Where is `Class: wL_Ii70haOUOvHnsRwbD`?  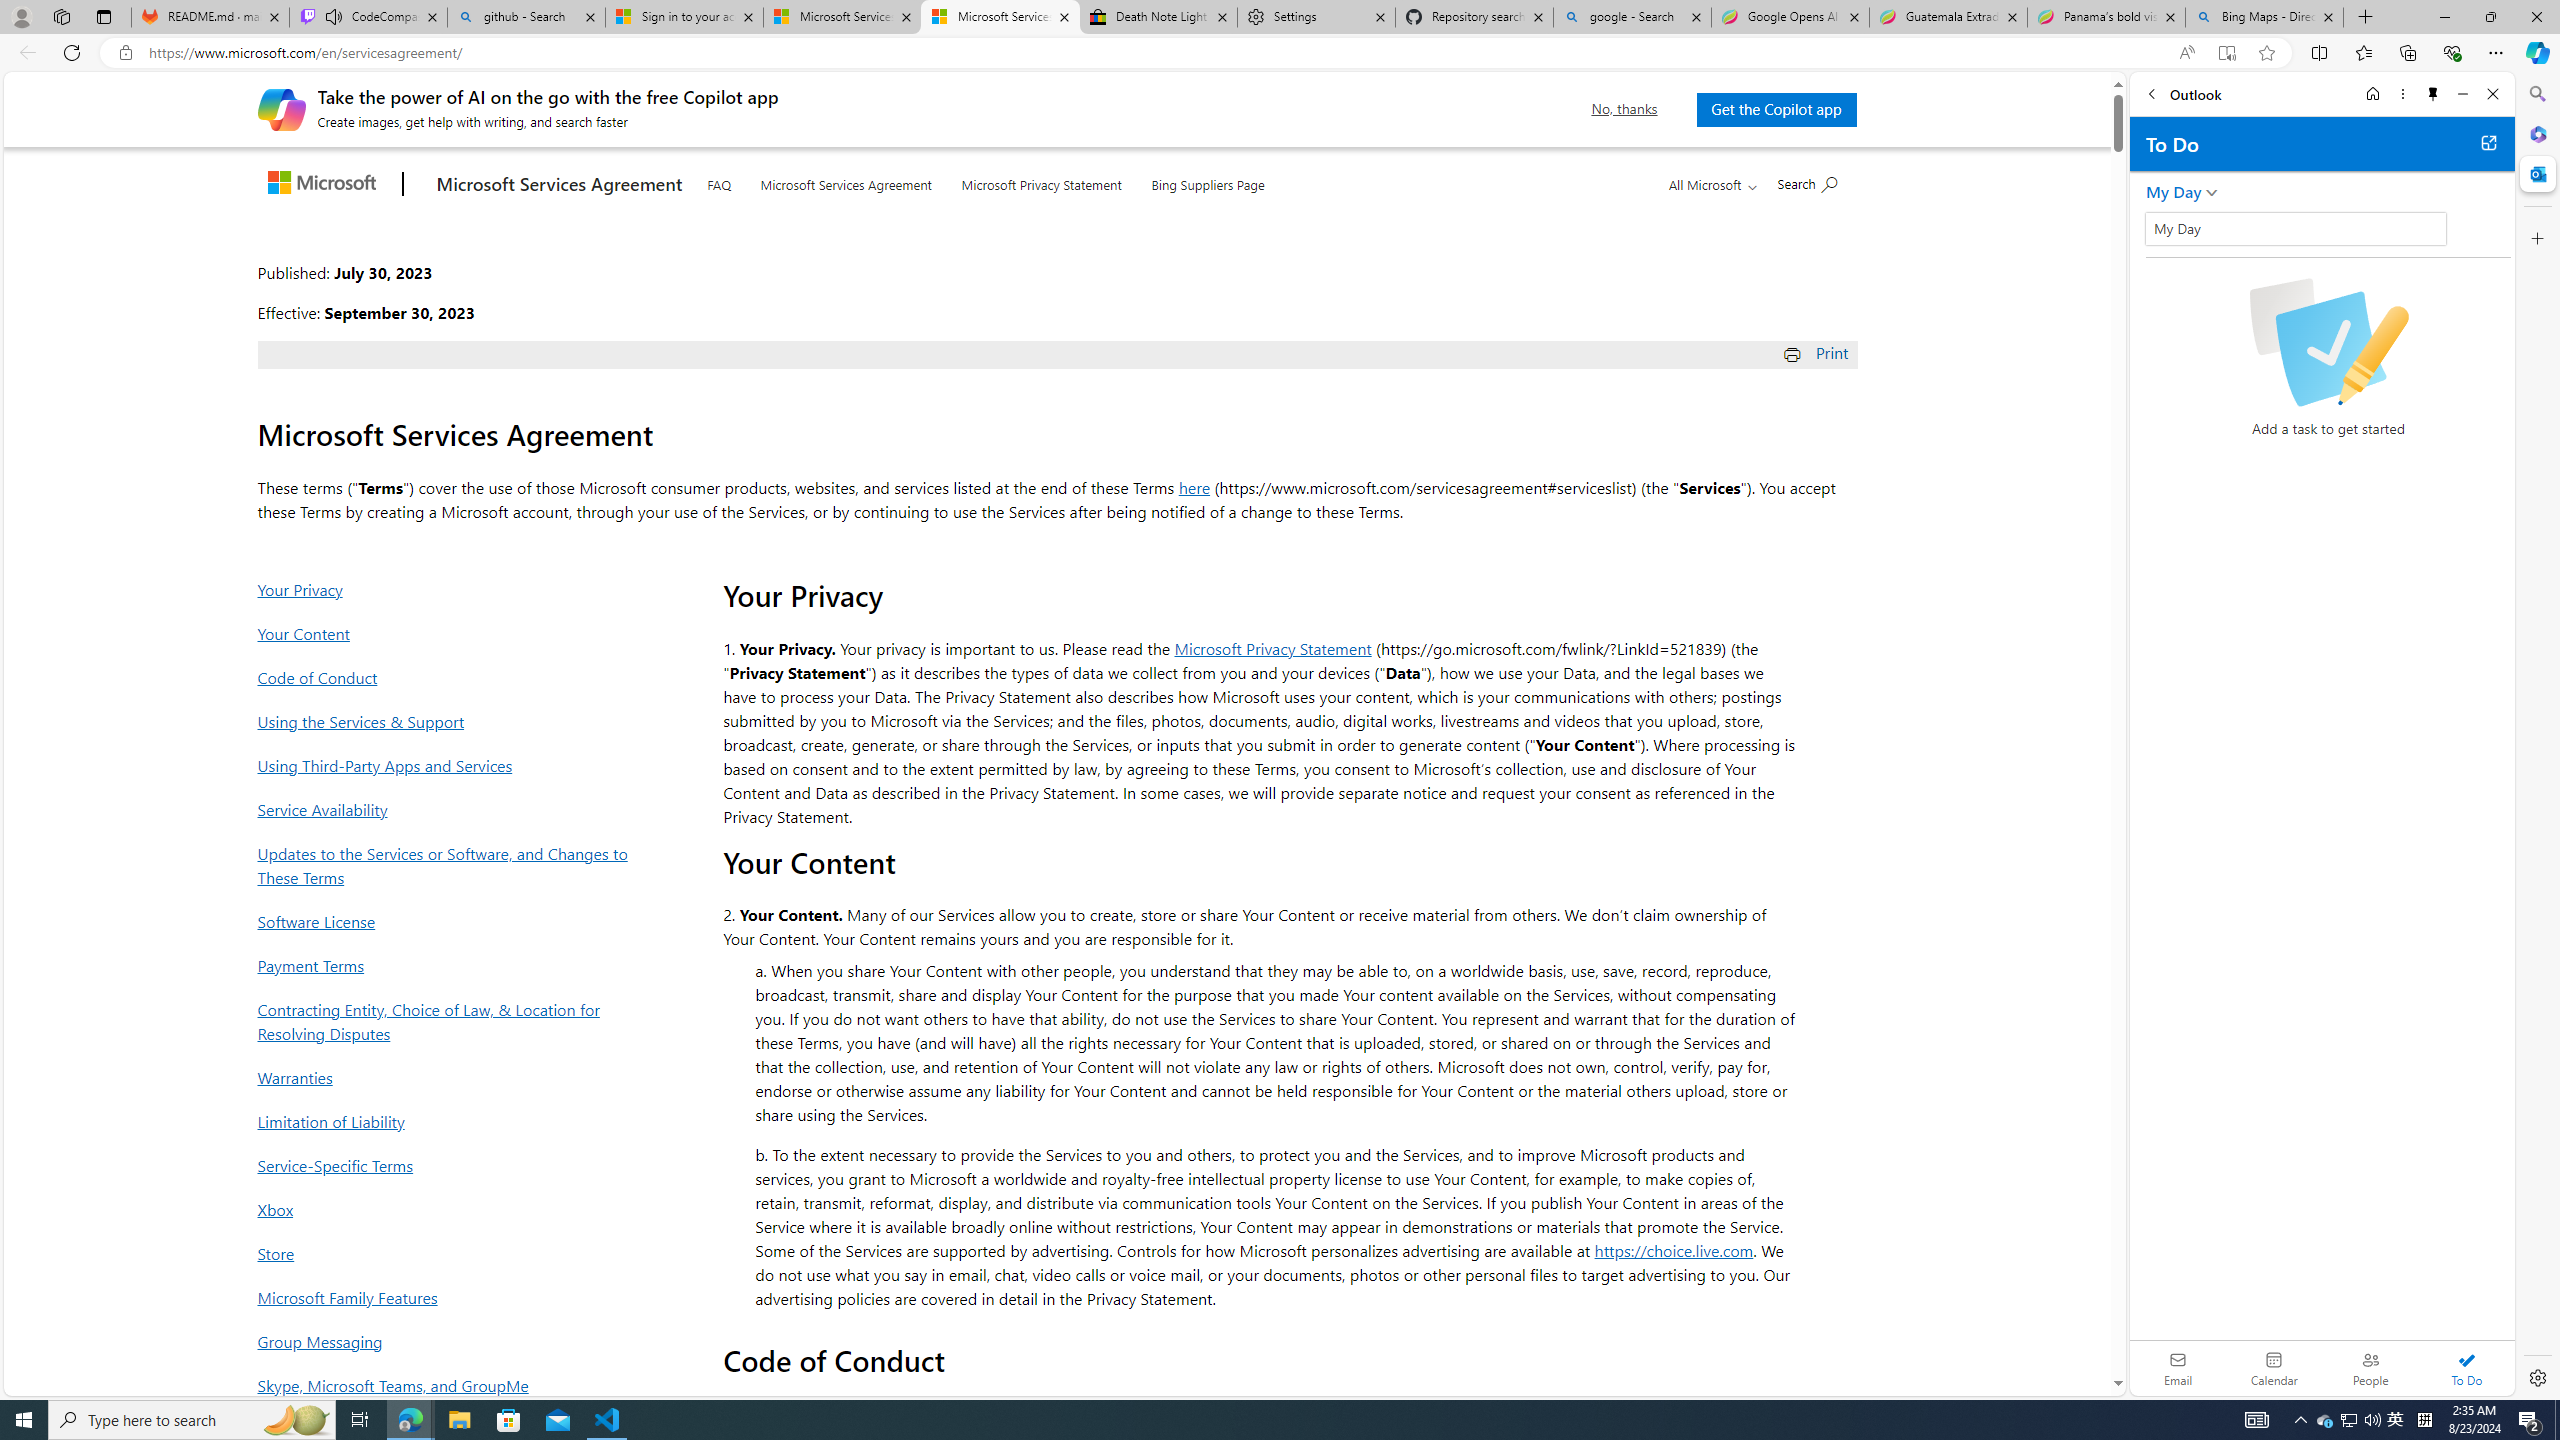 Class: wL_Ii70haOUOvHnsRwbD is located at coordinates (2294, 228).